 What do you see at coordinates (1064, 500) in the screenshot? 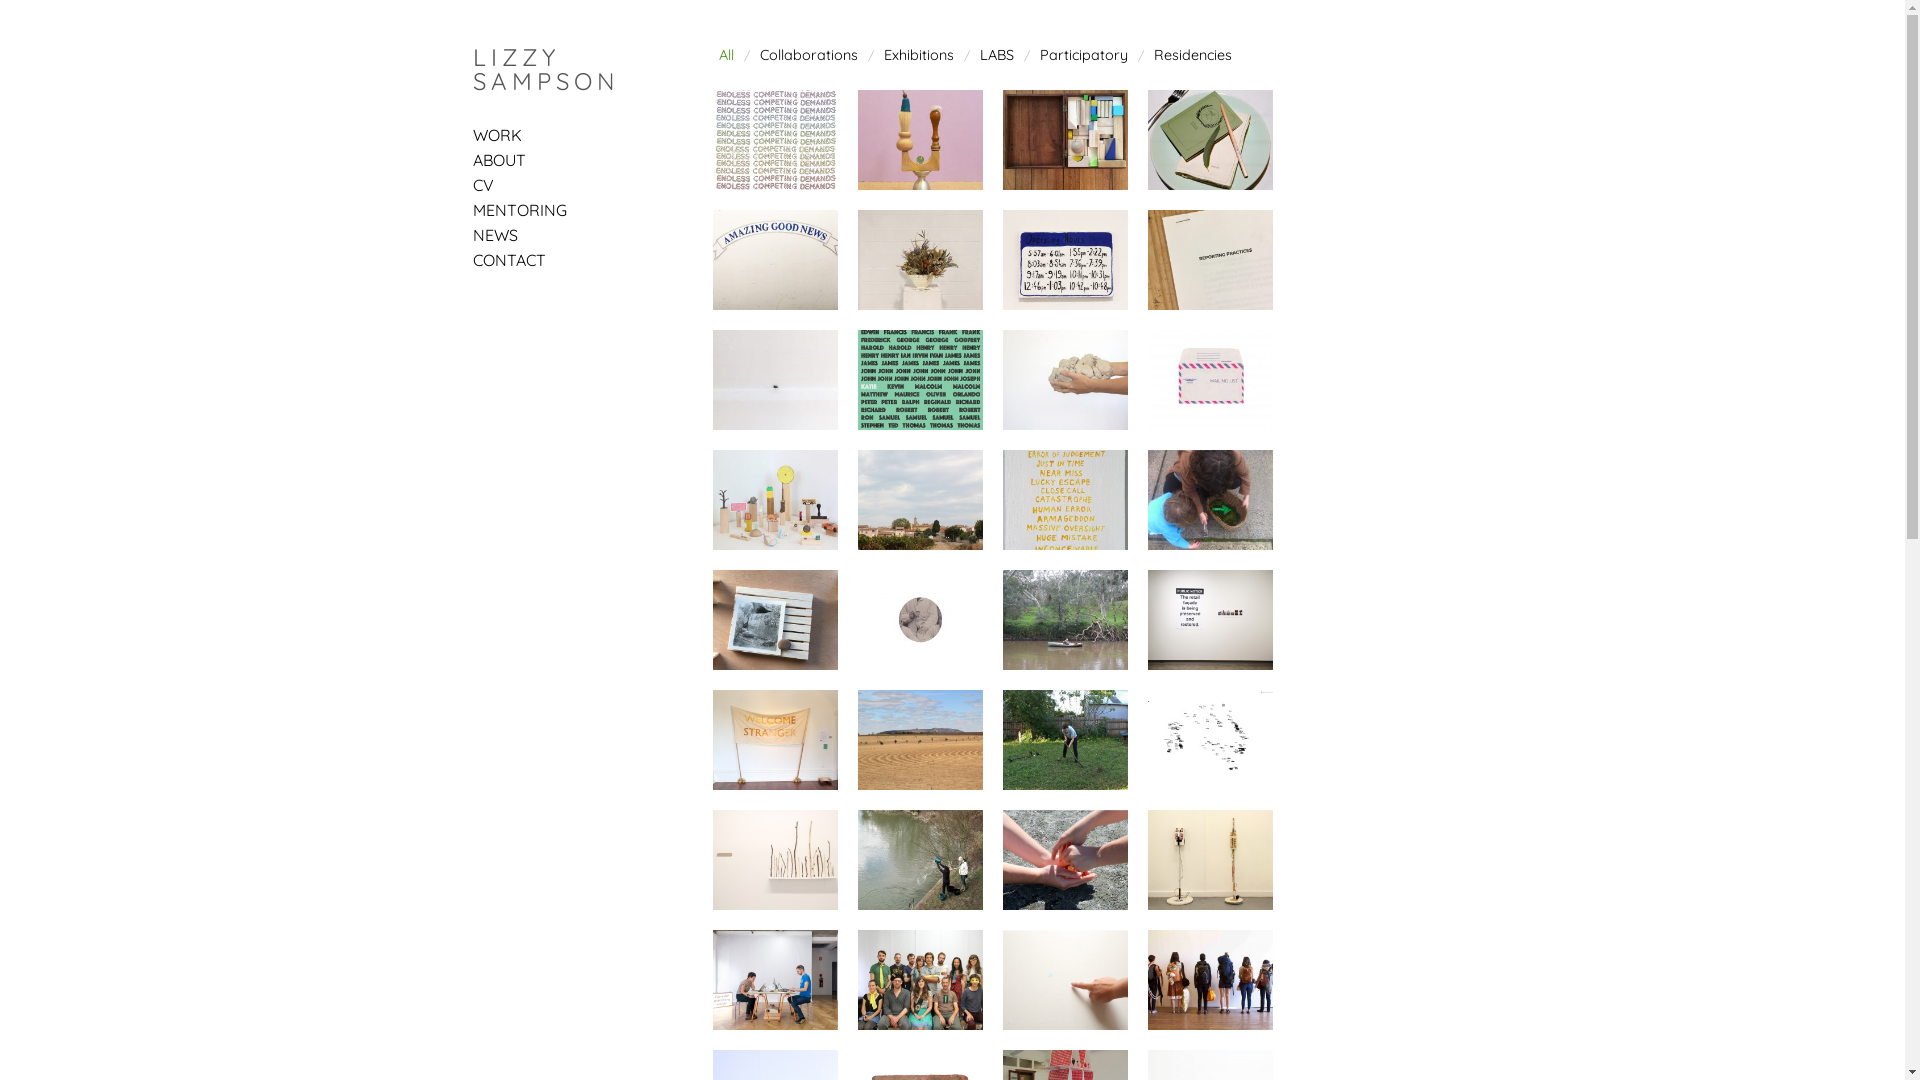
I see `Unbelievable, Error of Judgement` at bounding box center [1064, 500].